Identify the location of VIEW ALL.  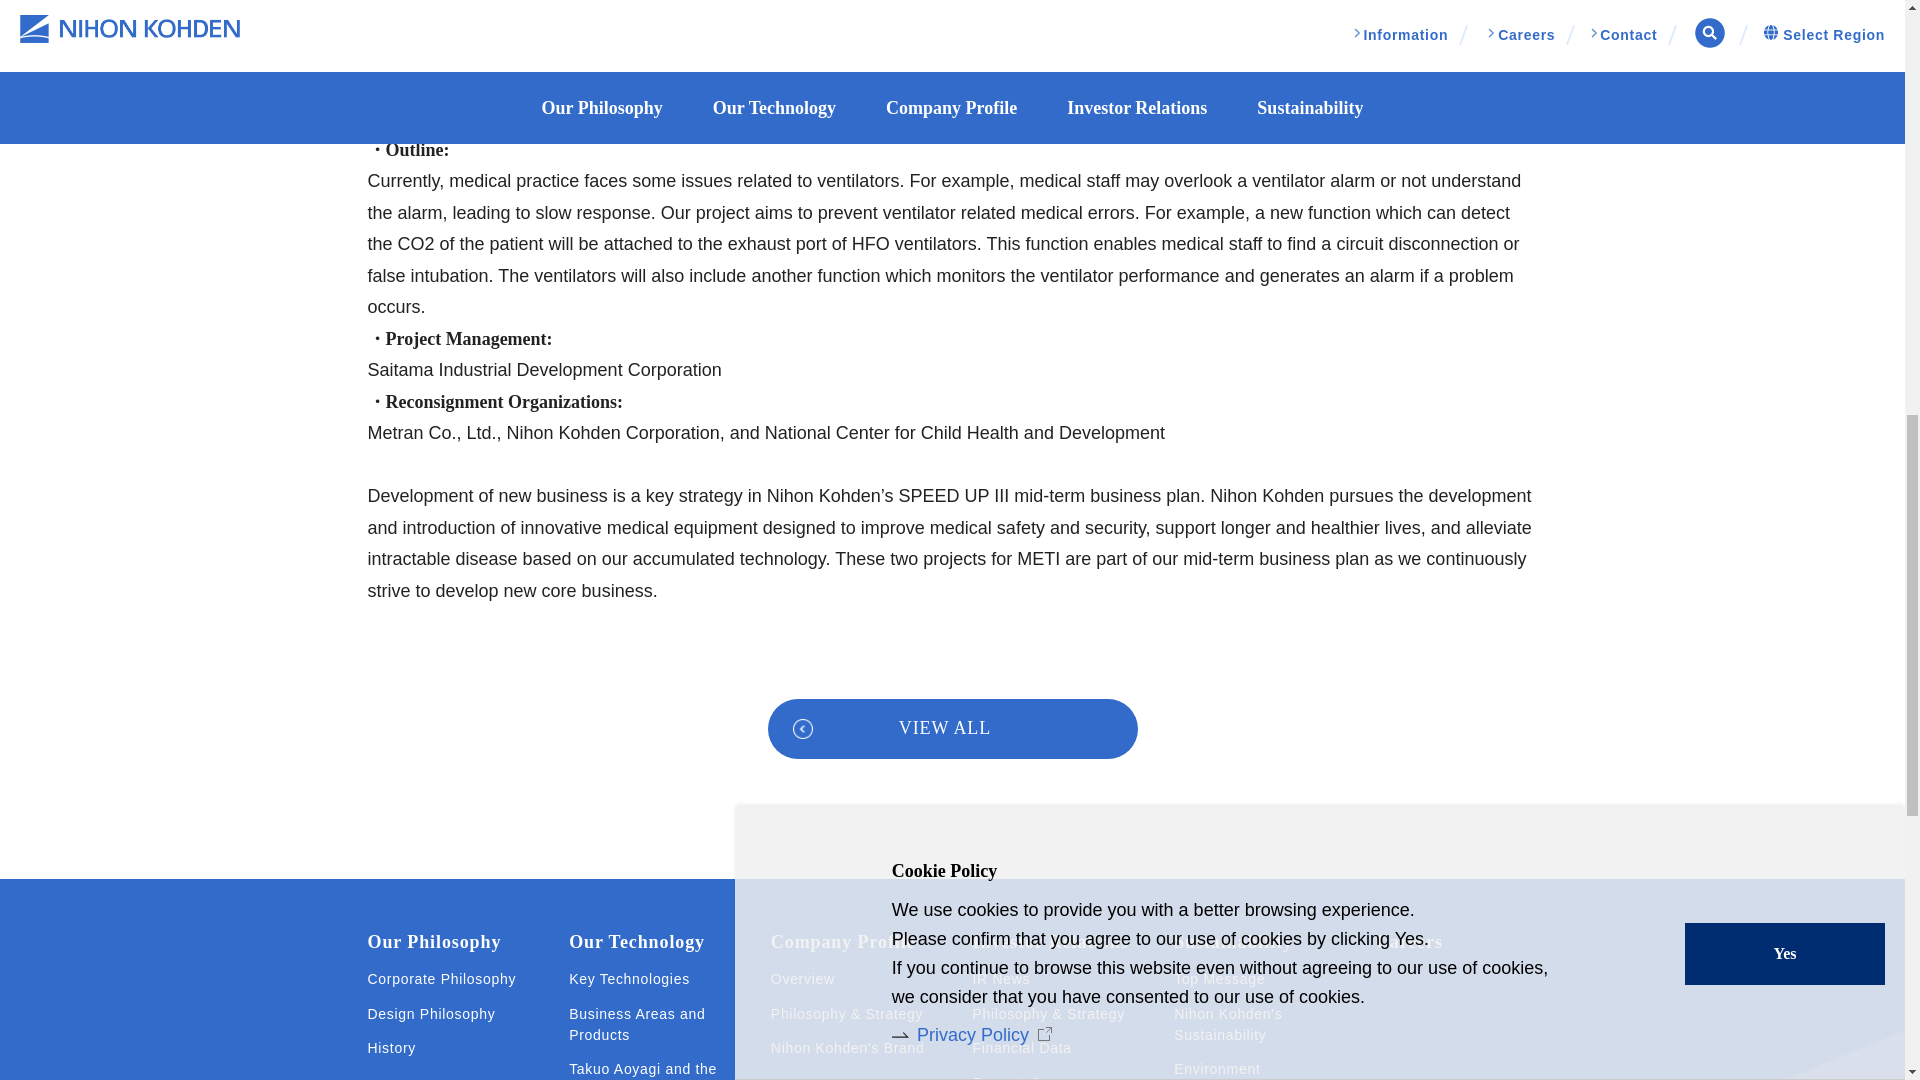
(953, 728).